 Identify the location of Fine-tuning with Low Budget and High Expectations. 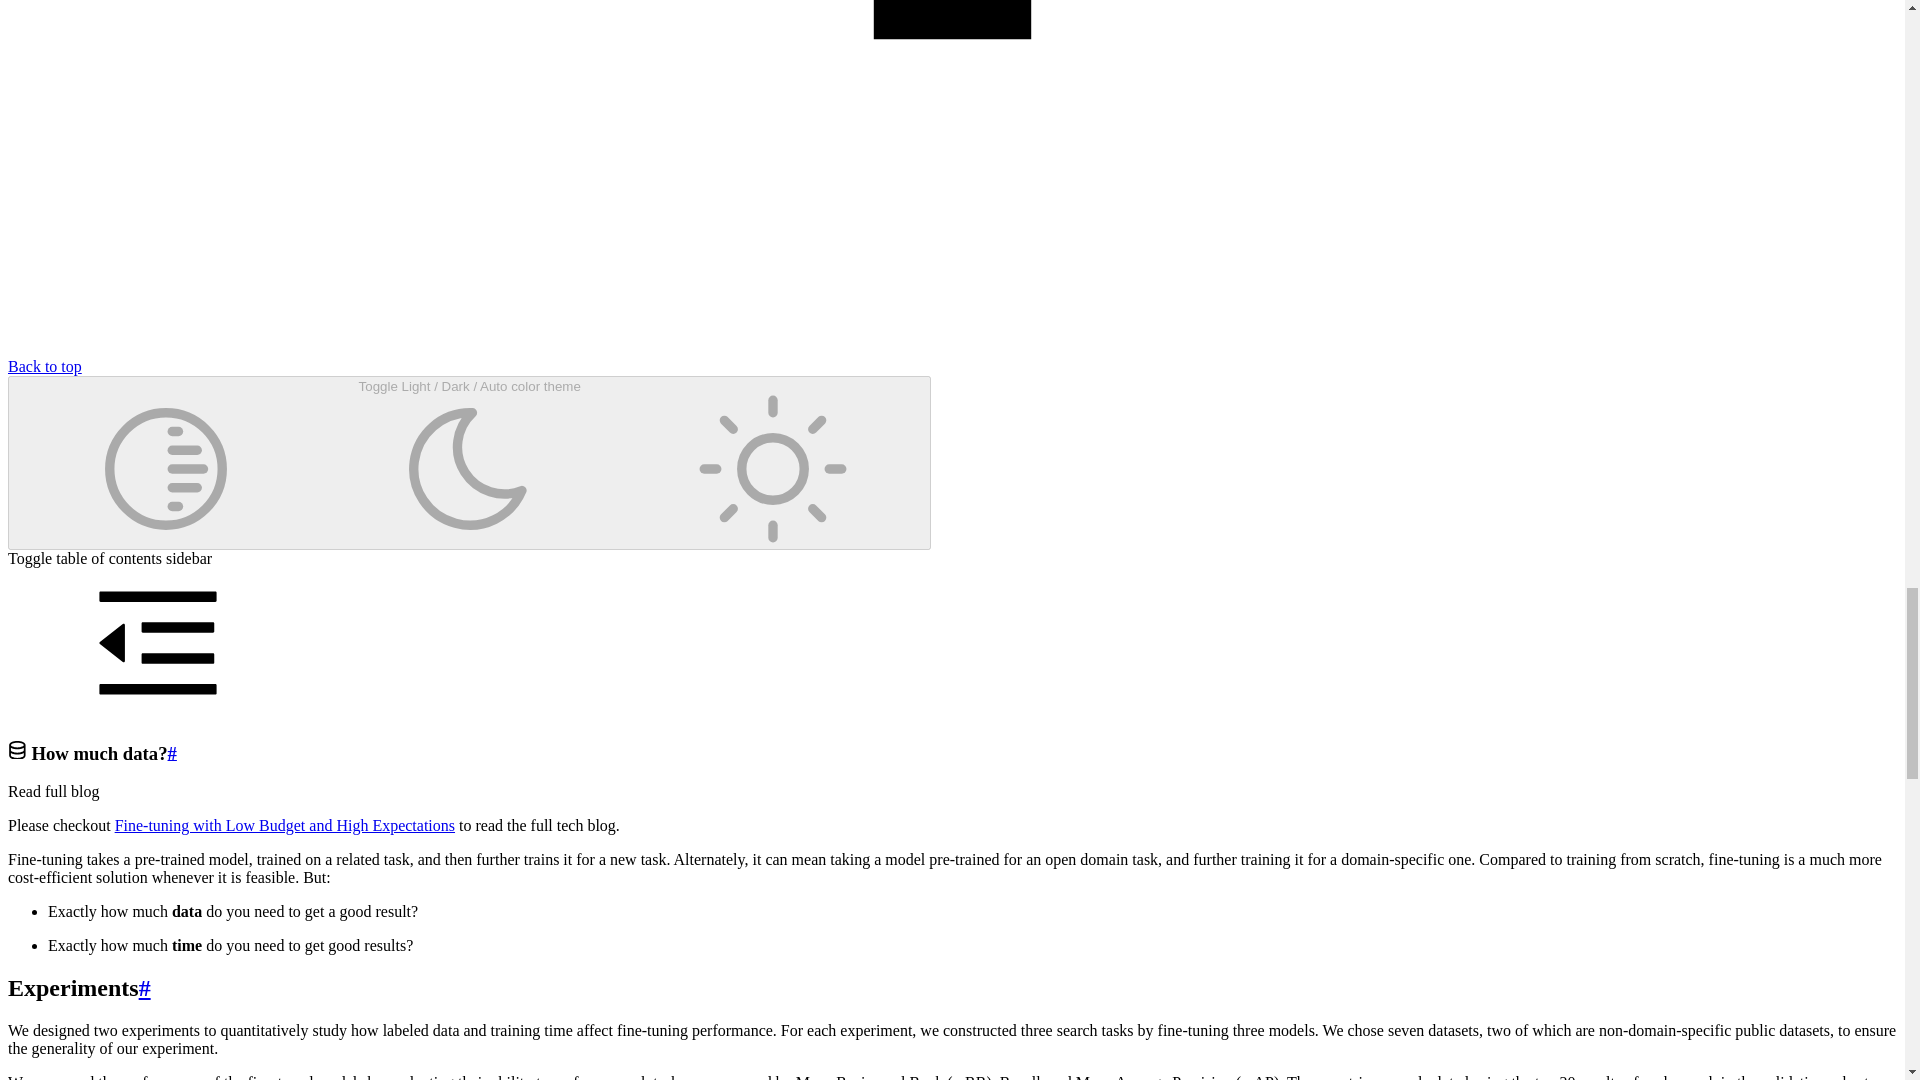
(285, 824).